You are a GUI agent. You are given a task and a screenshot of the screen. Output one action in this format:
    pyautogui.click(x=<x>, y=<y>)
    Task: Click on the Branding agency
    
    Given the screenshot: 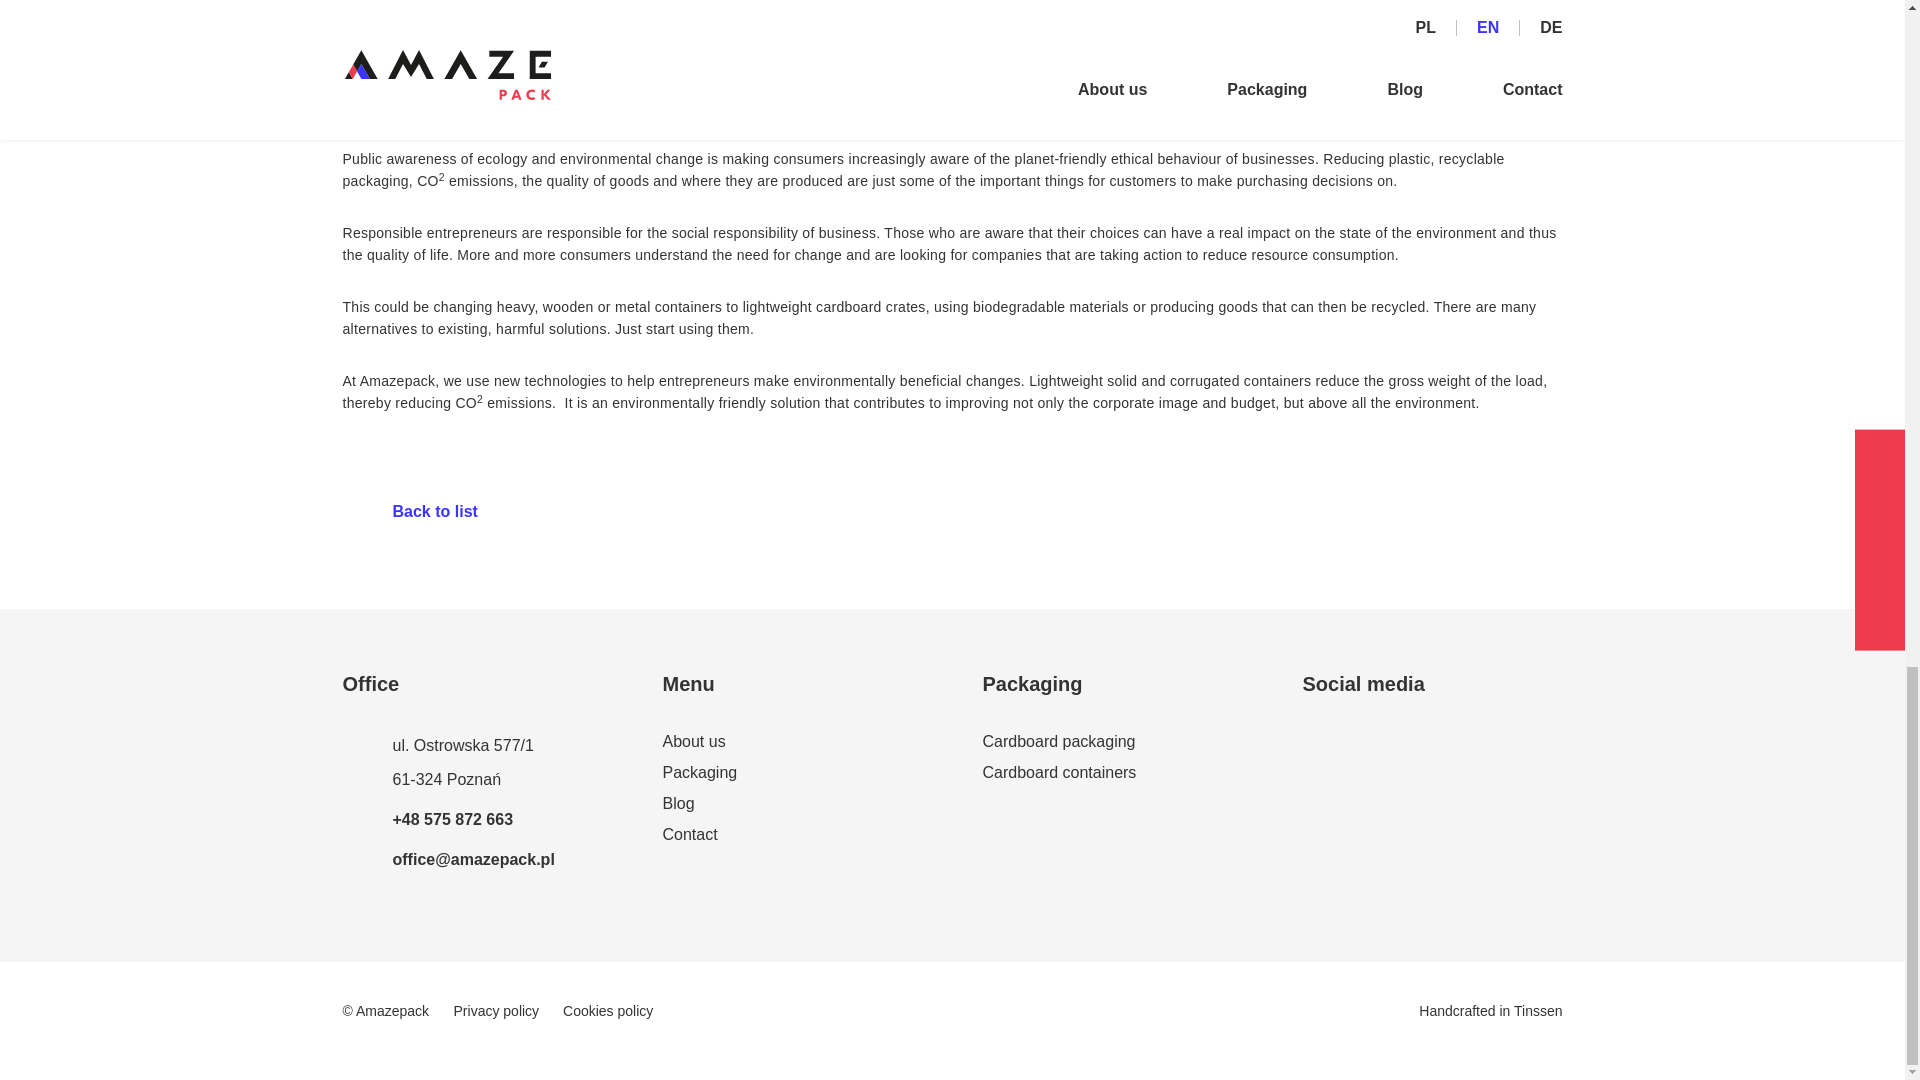 What is the action you would take?
    pyautogui.click(x=1538, y=1011)
    